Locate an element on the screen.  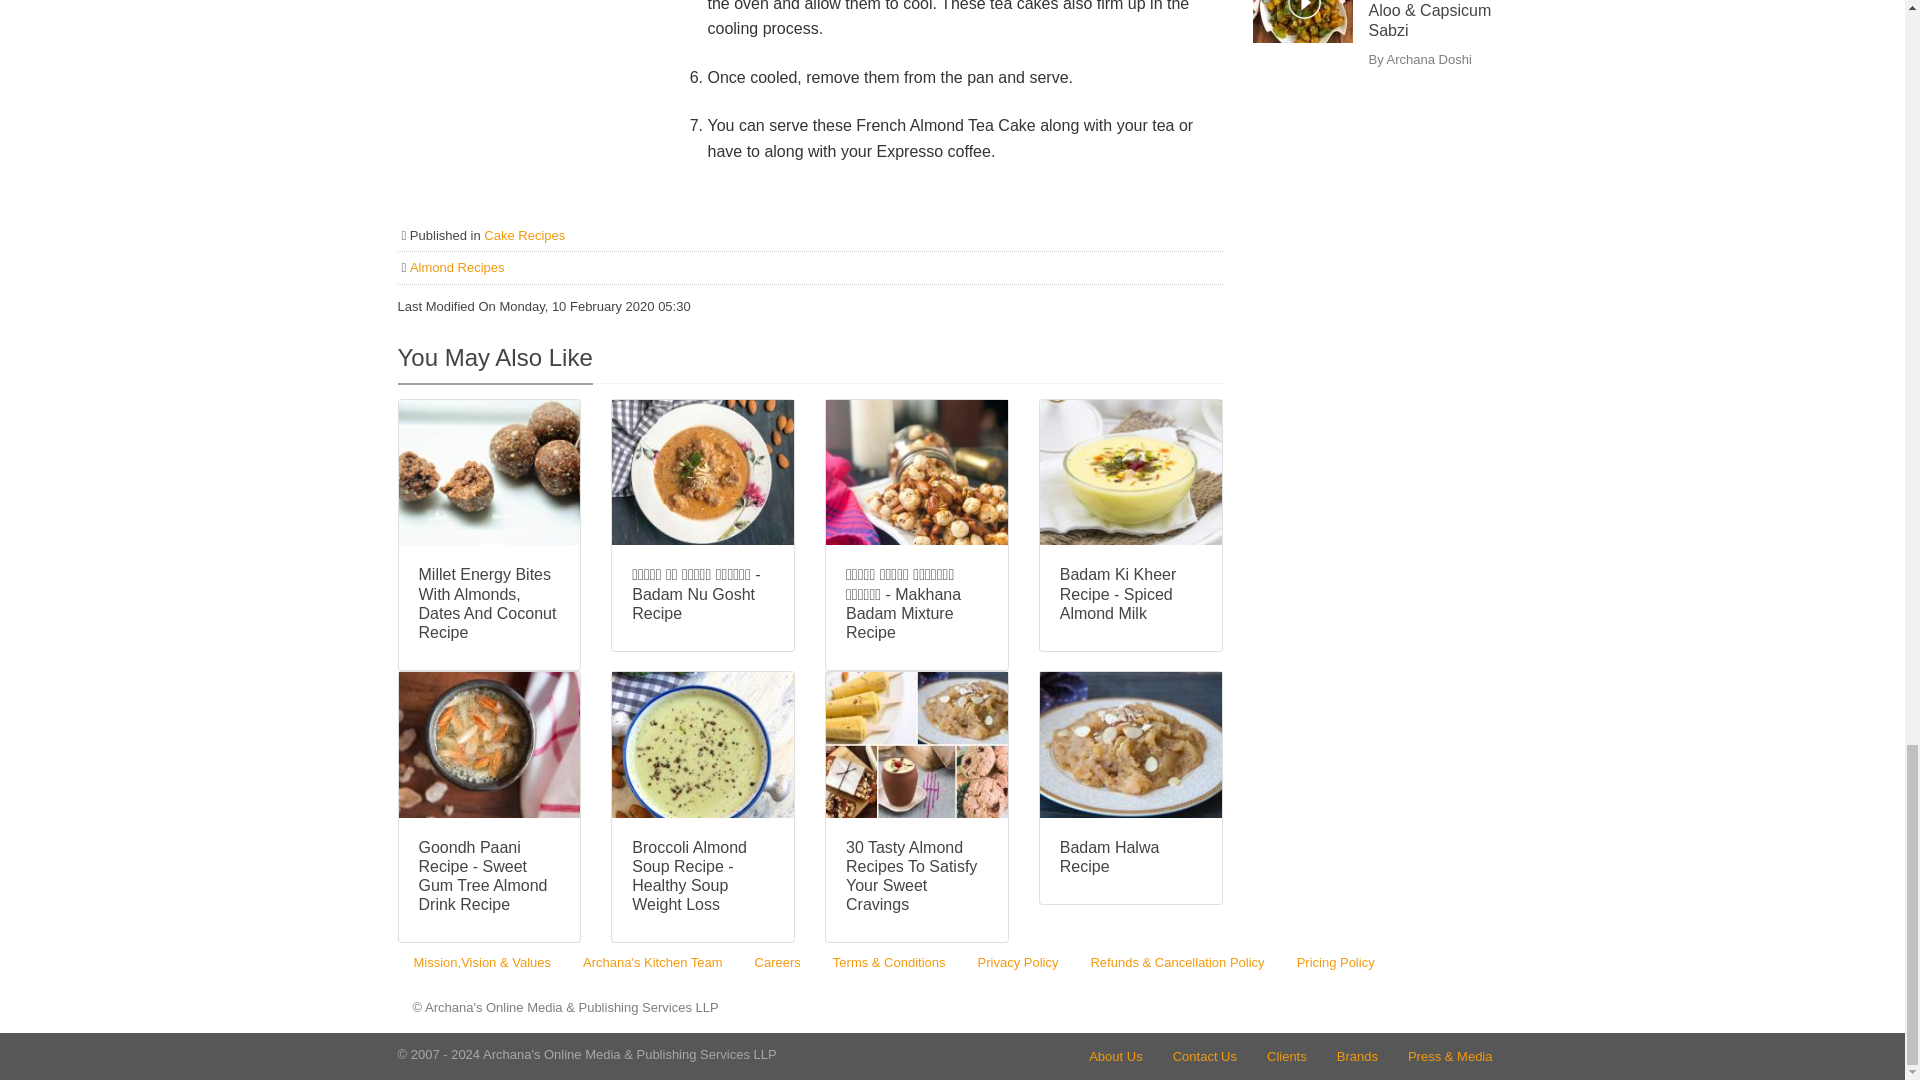
Broccoli Almond Soup Recipe - Healthy Soup Weight Loss is located at coordinates (702, 876).